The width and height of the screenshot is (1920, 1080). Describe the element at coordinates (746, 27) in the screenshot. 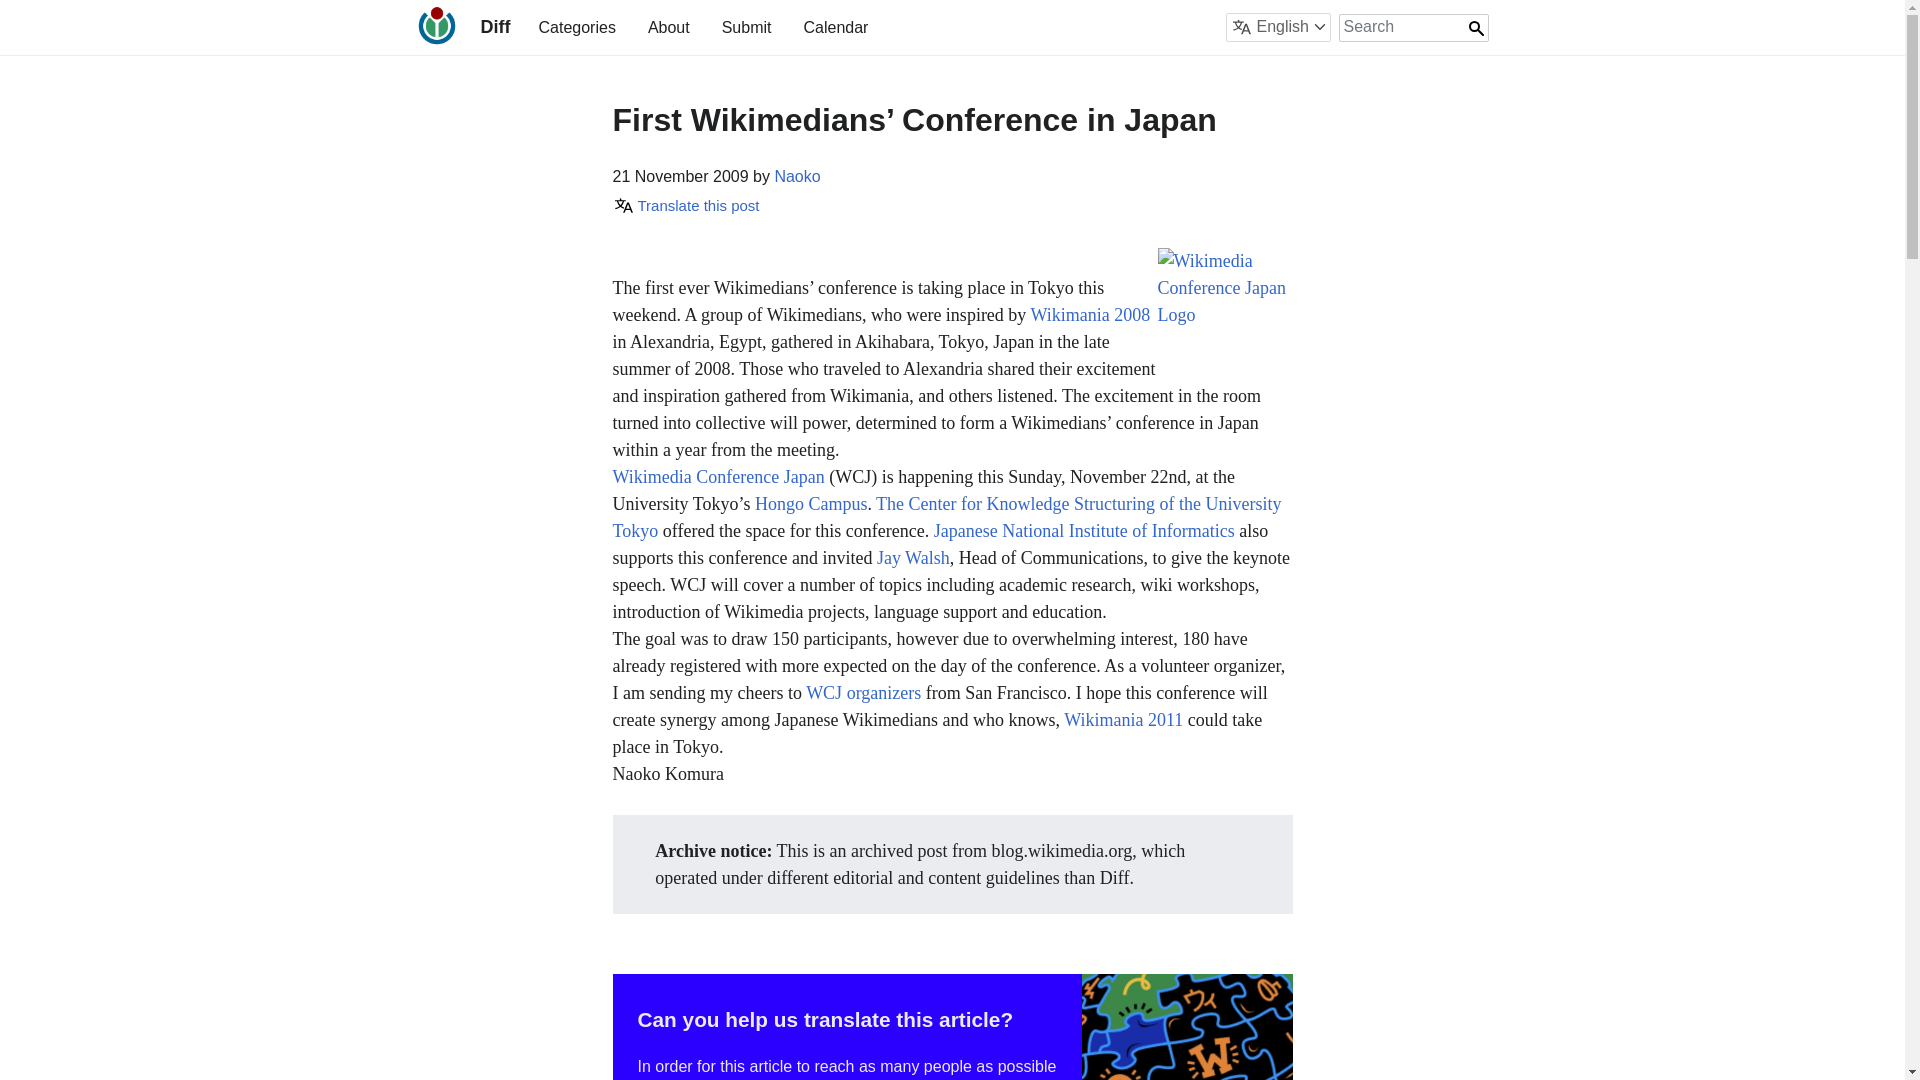

I see `Submit` at that location.